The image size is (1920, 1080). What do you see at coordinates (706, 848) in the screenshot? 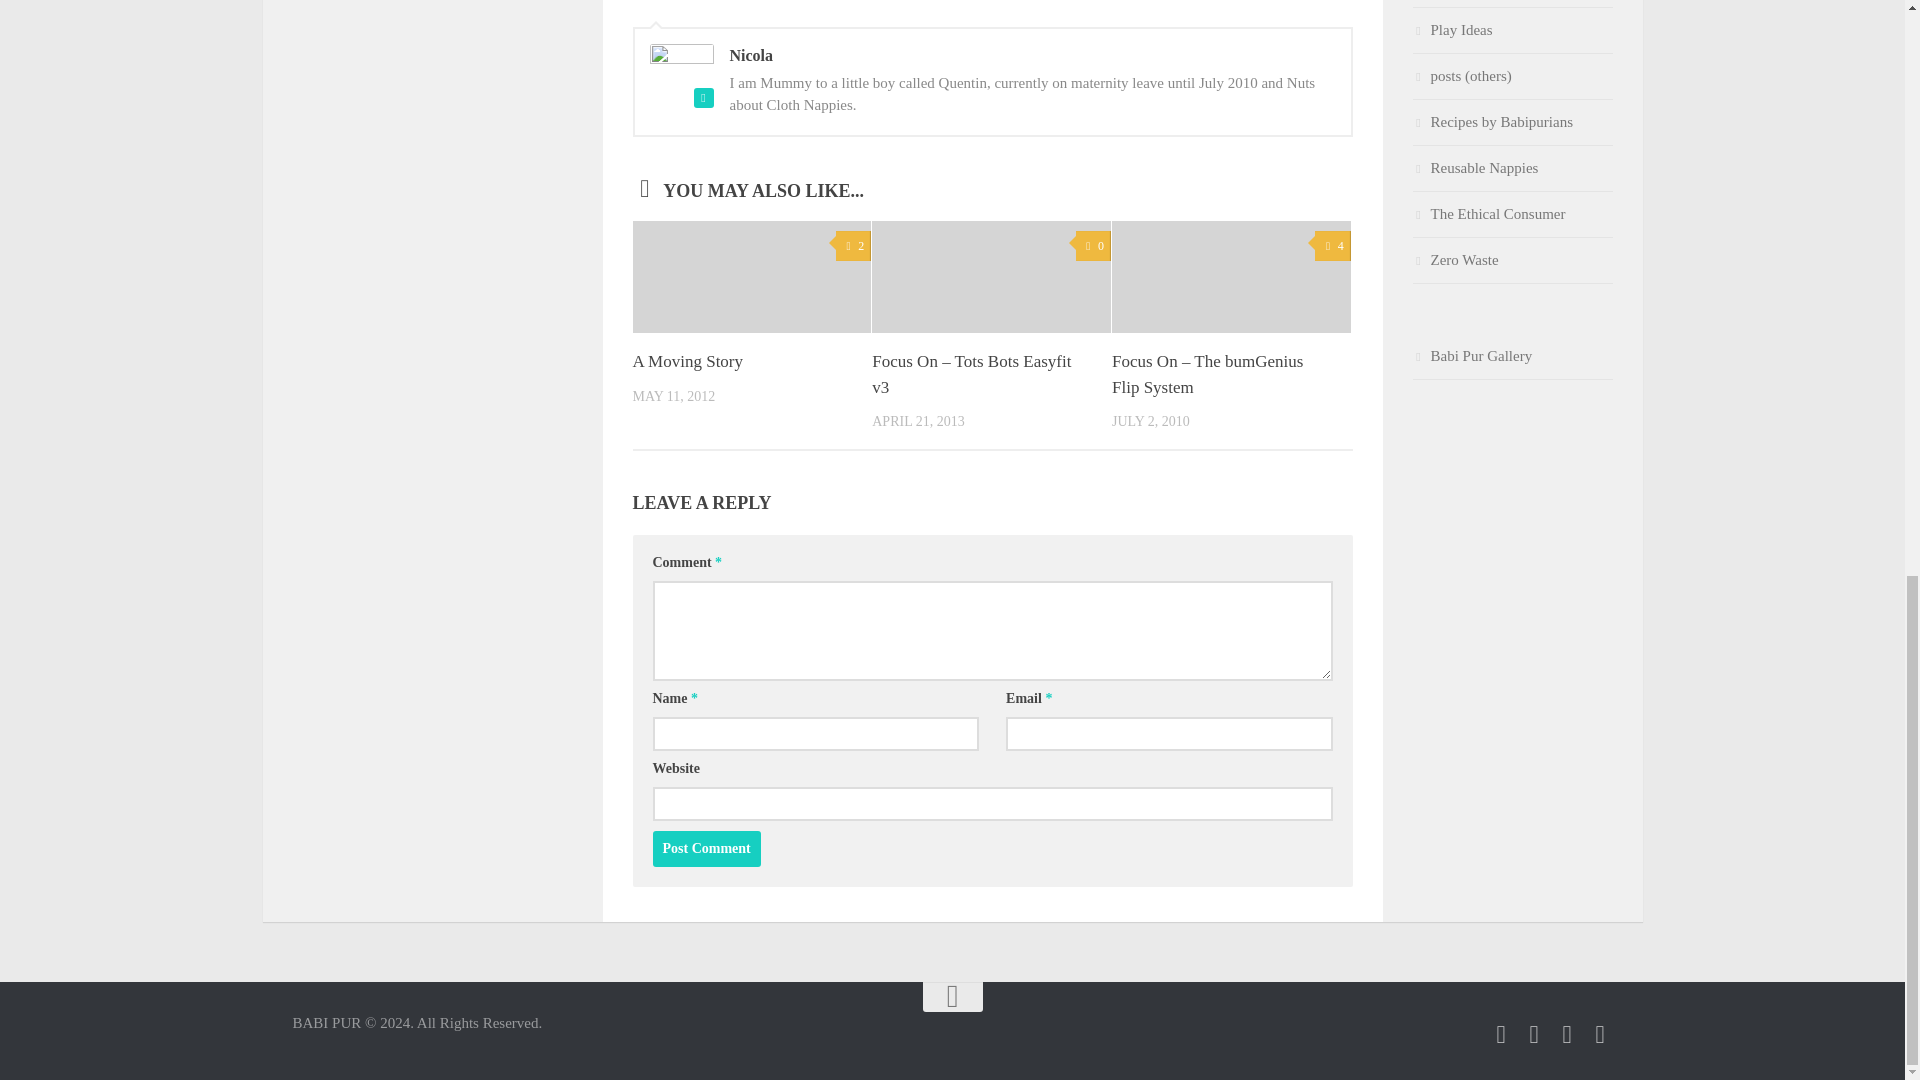
I see `Post Comment` at bounding box center [706, 848].